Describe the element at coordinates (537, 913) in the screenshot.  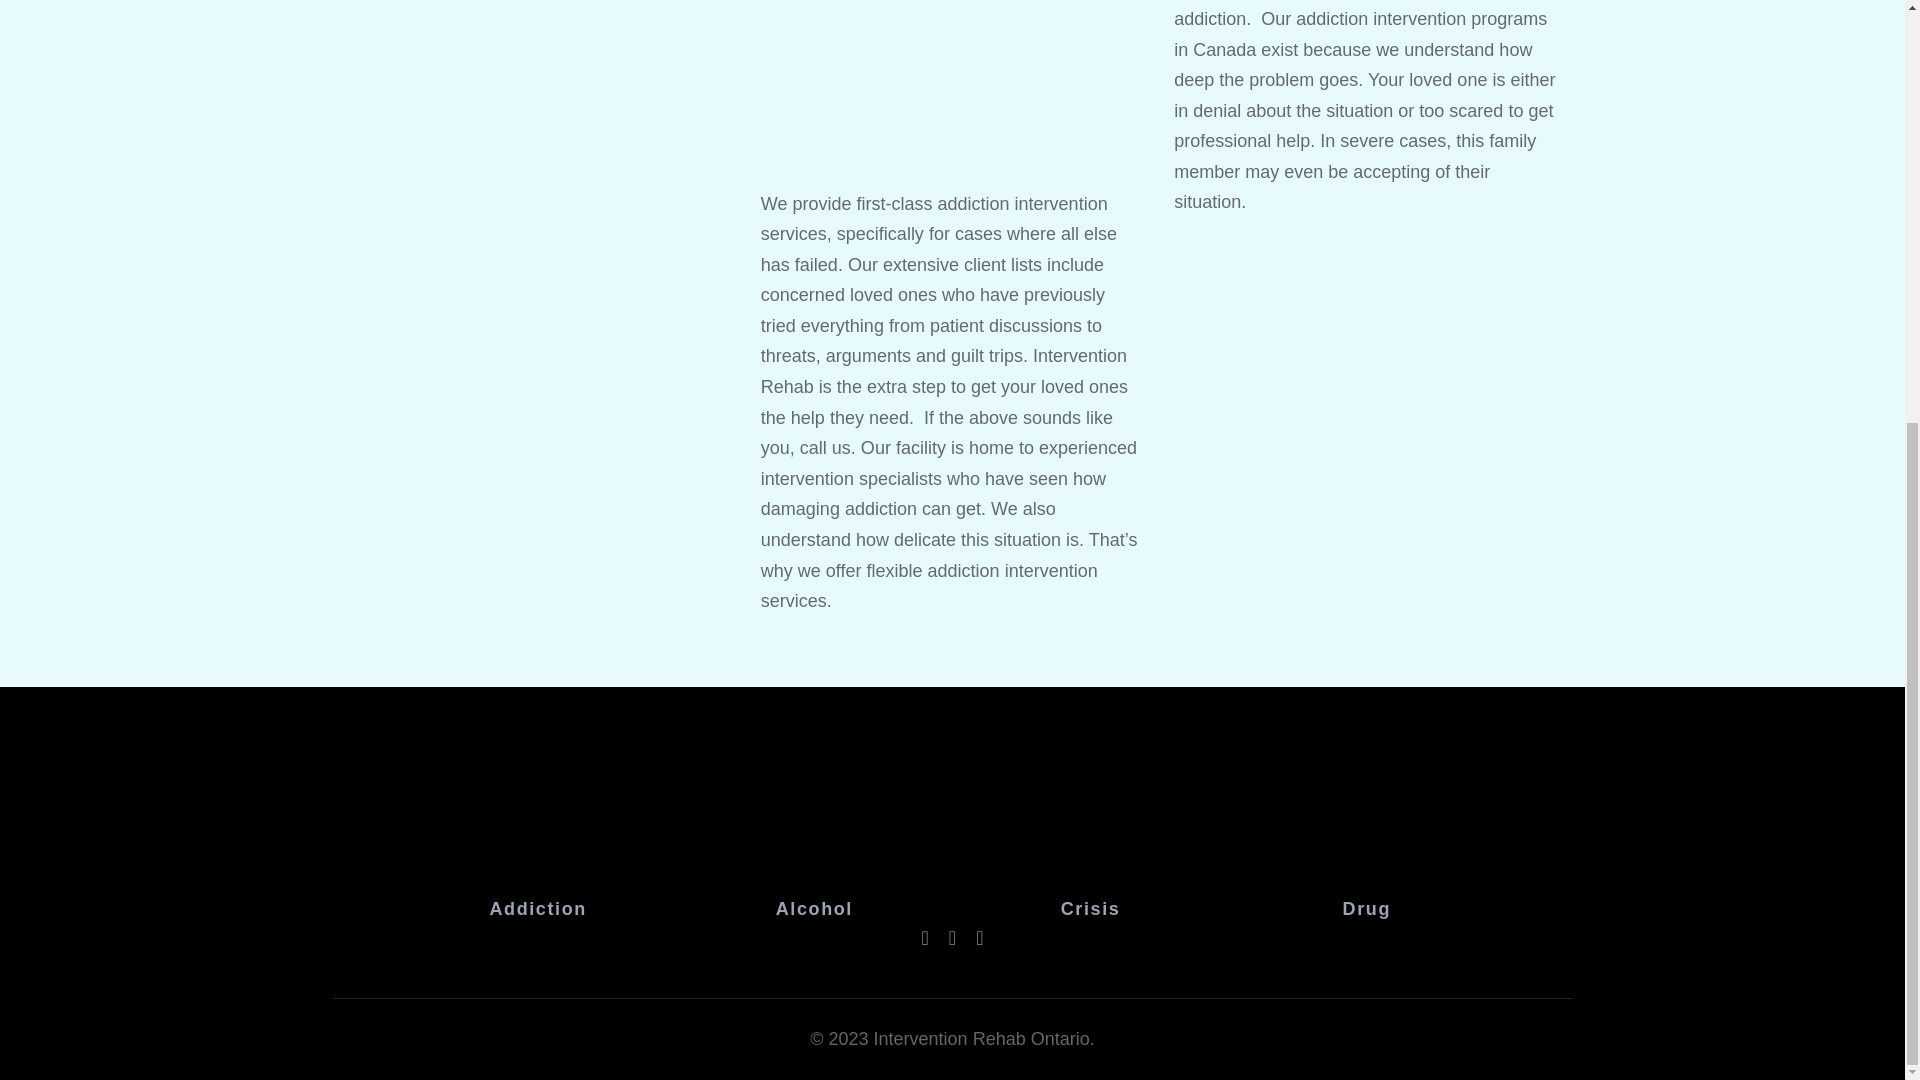
I see `Addiction` at that location.